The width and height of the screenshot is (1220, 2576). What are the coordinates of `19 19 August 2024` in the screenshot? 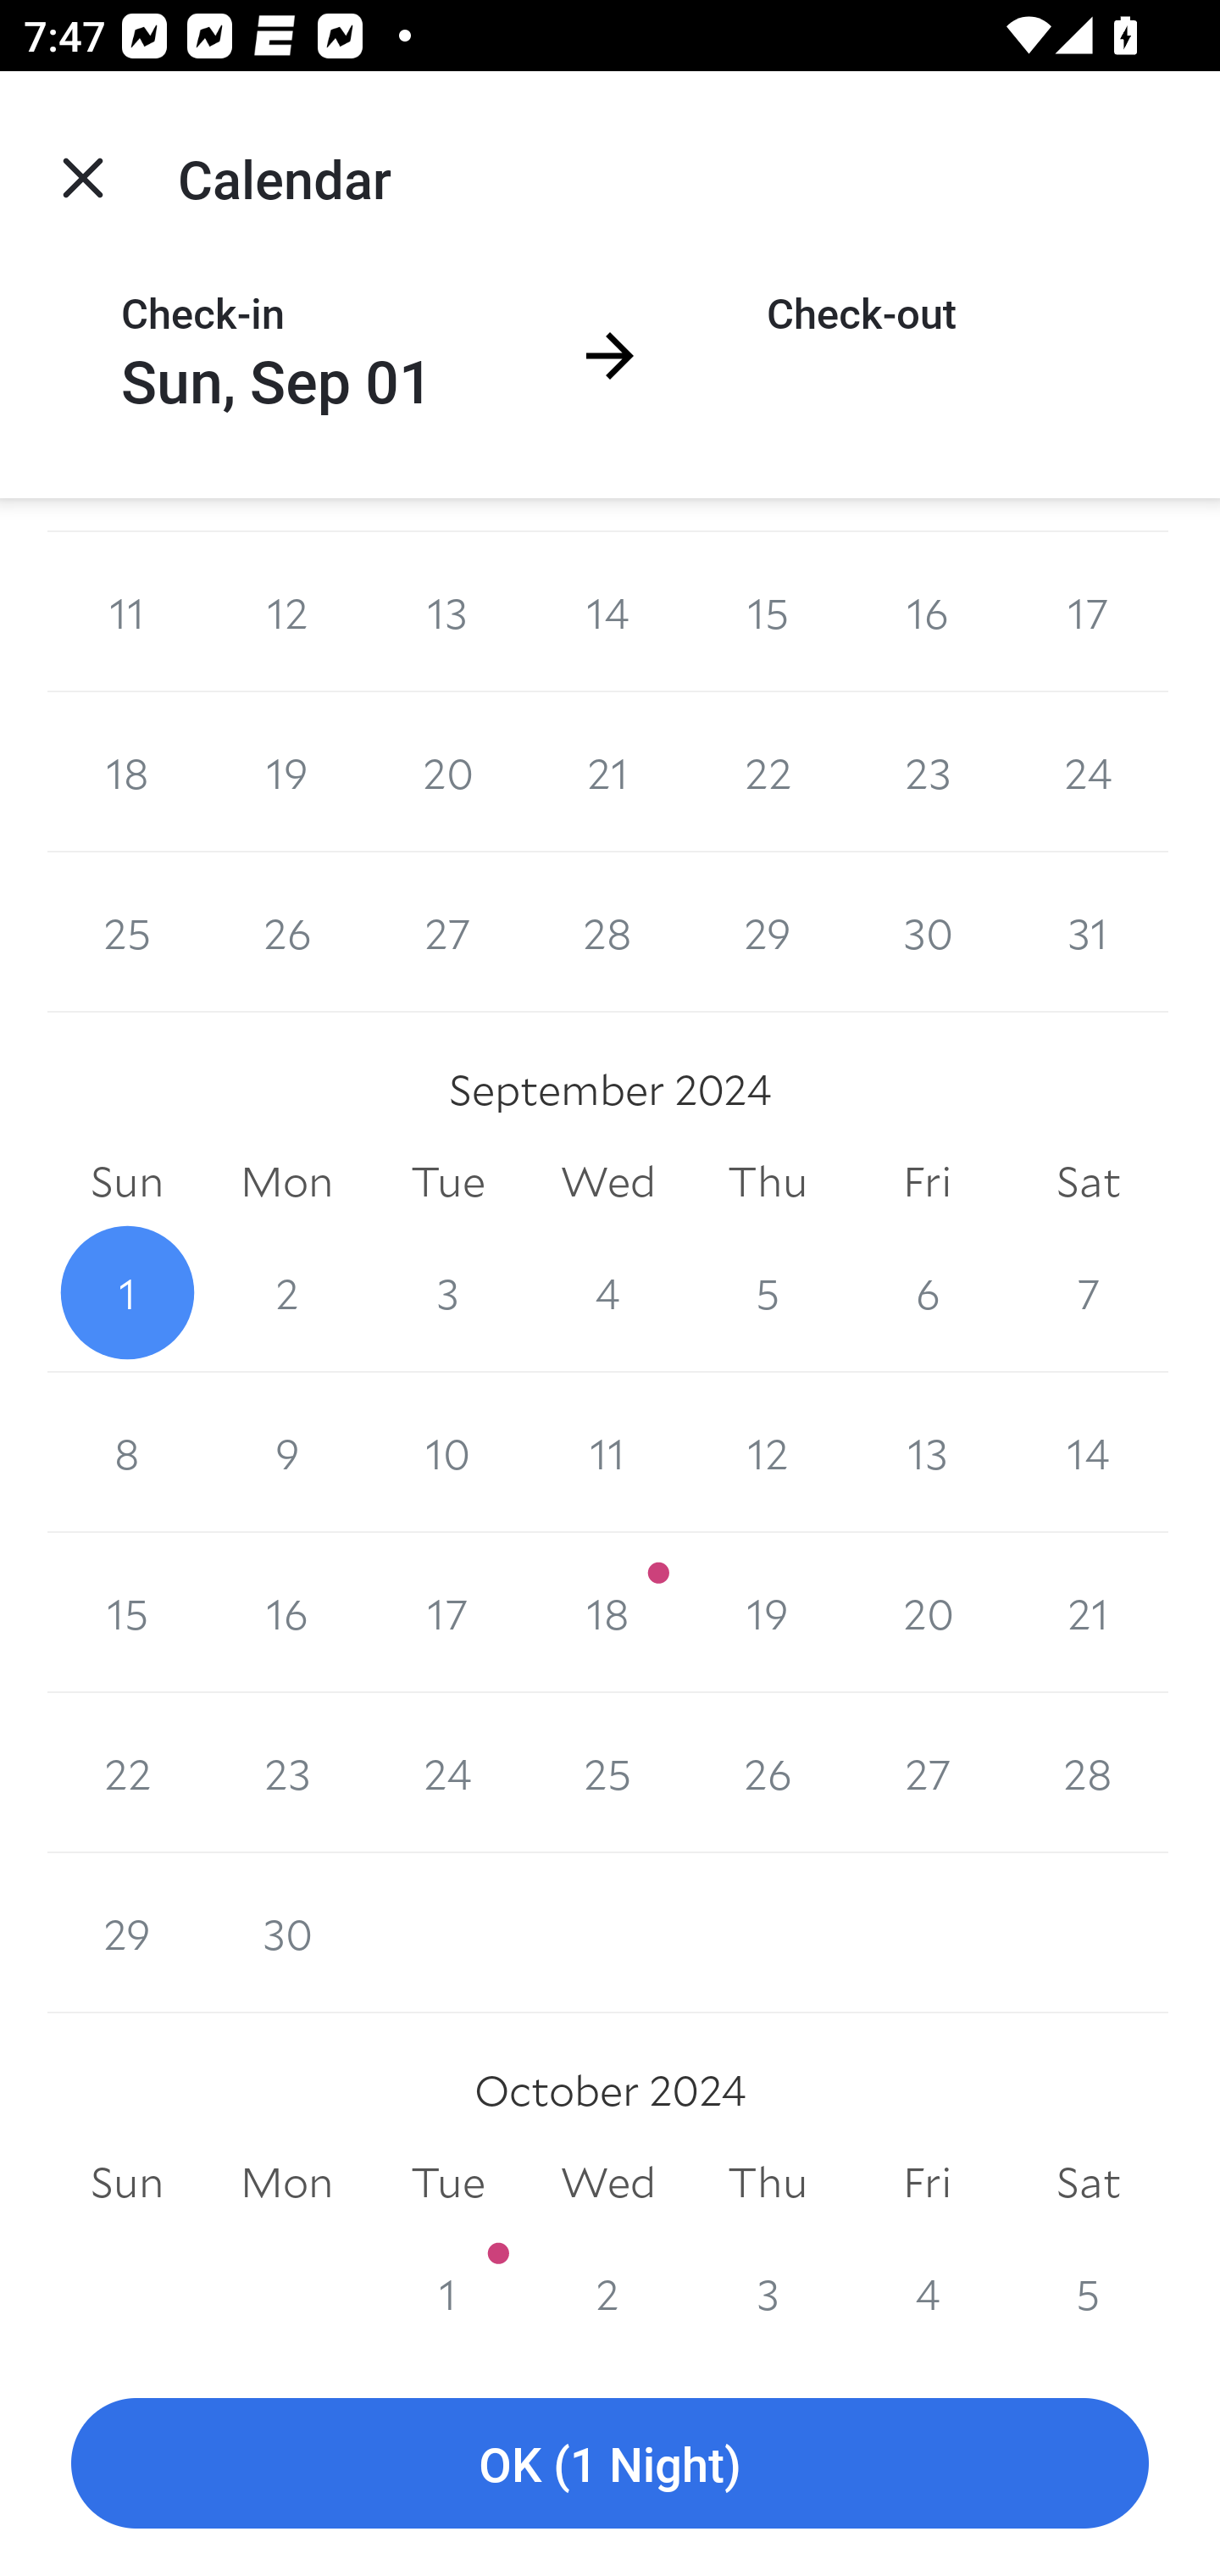 It's located at (286, 773).